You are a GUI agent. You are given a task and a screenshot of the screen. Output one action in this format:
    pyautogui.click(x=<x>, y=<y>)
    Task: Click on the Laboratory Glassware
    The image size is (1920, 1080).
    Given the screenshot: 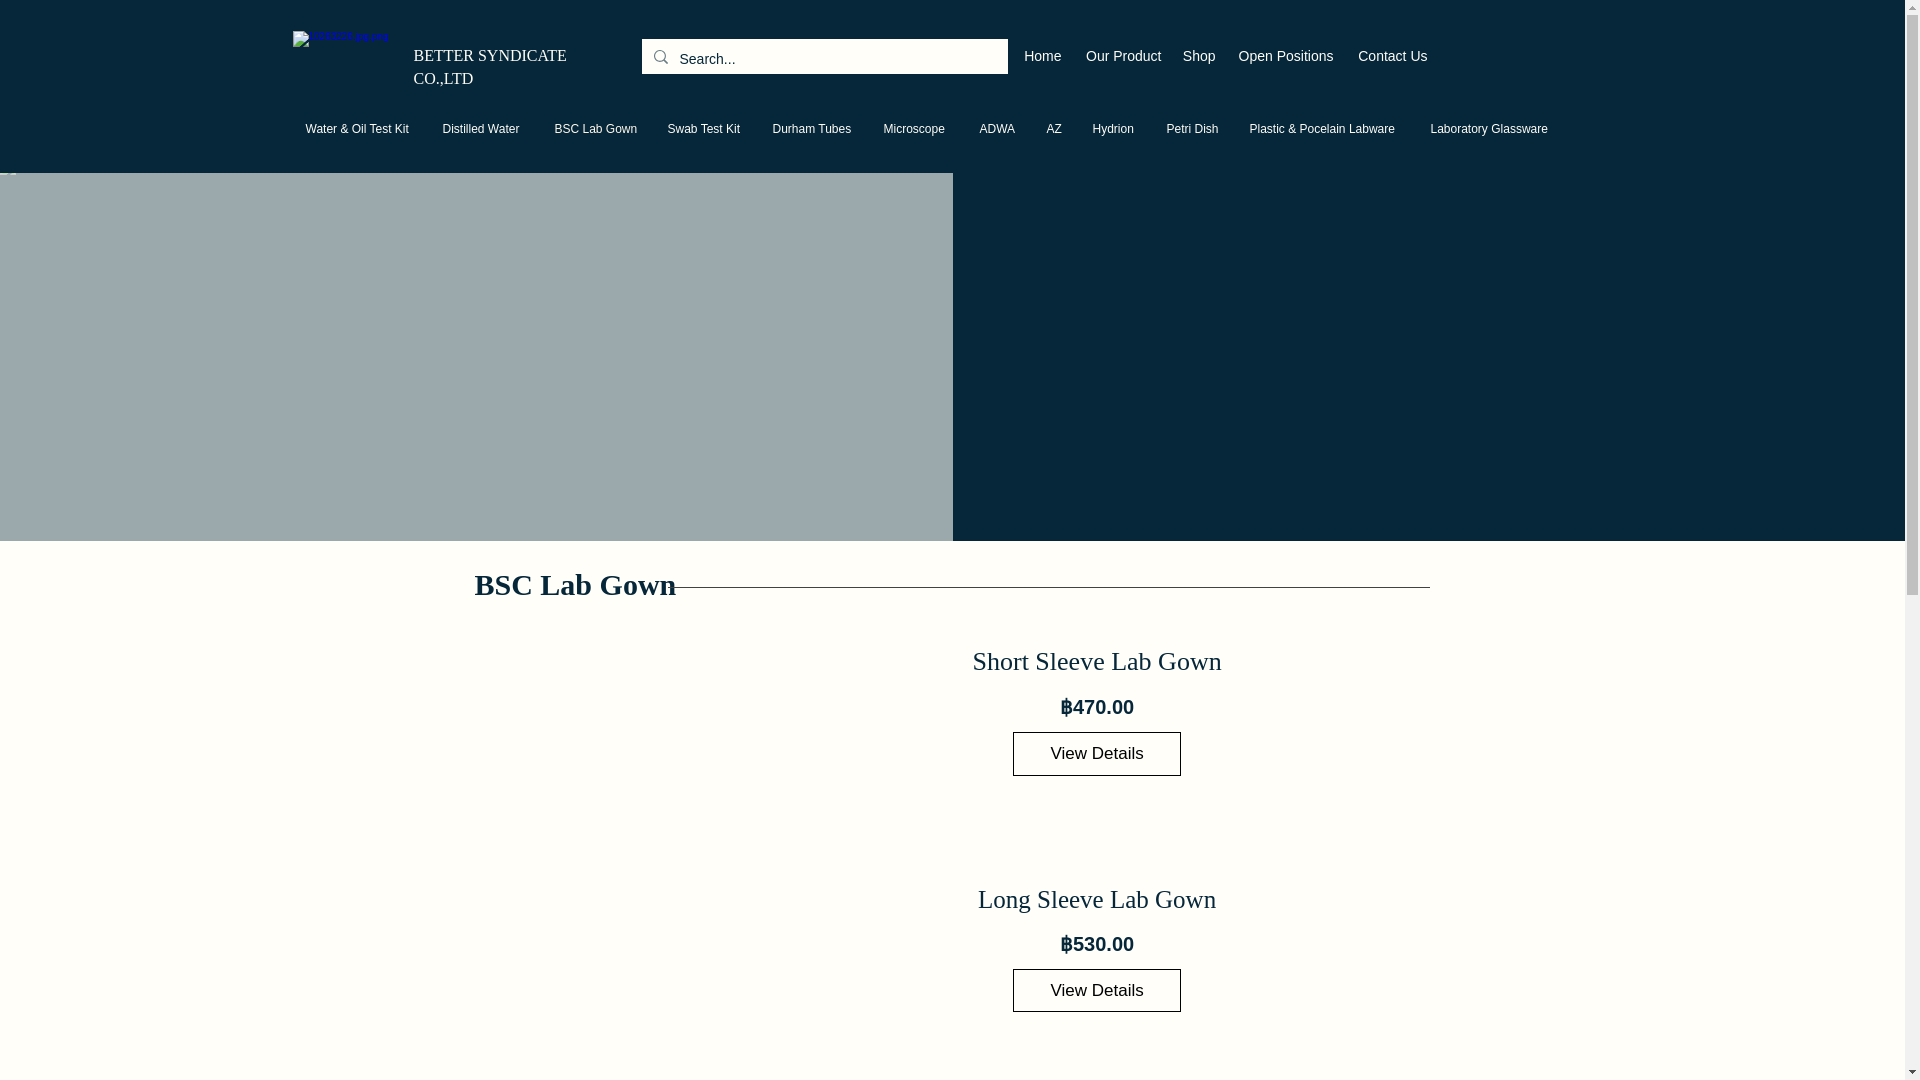 What is the action you would take?
    pyautogui.click(x=1492, y=128)
    